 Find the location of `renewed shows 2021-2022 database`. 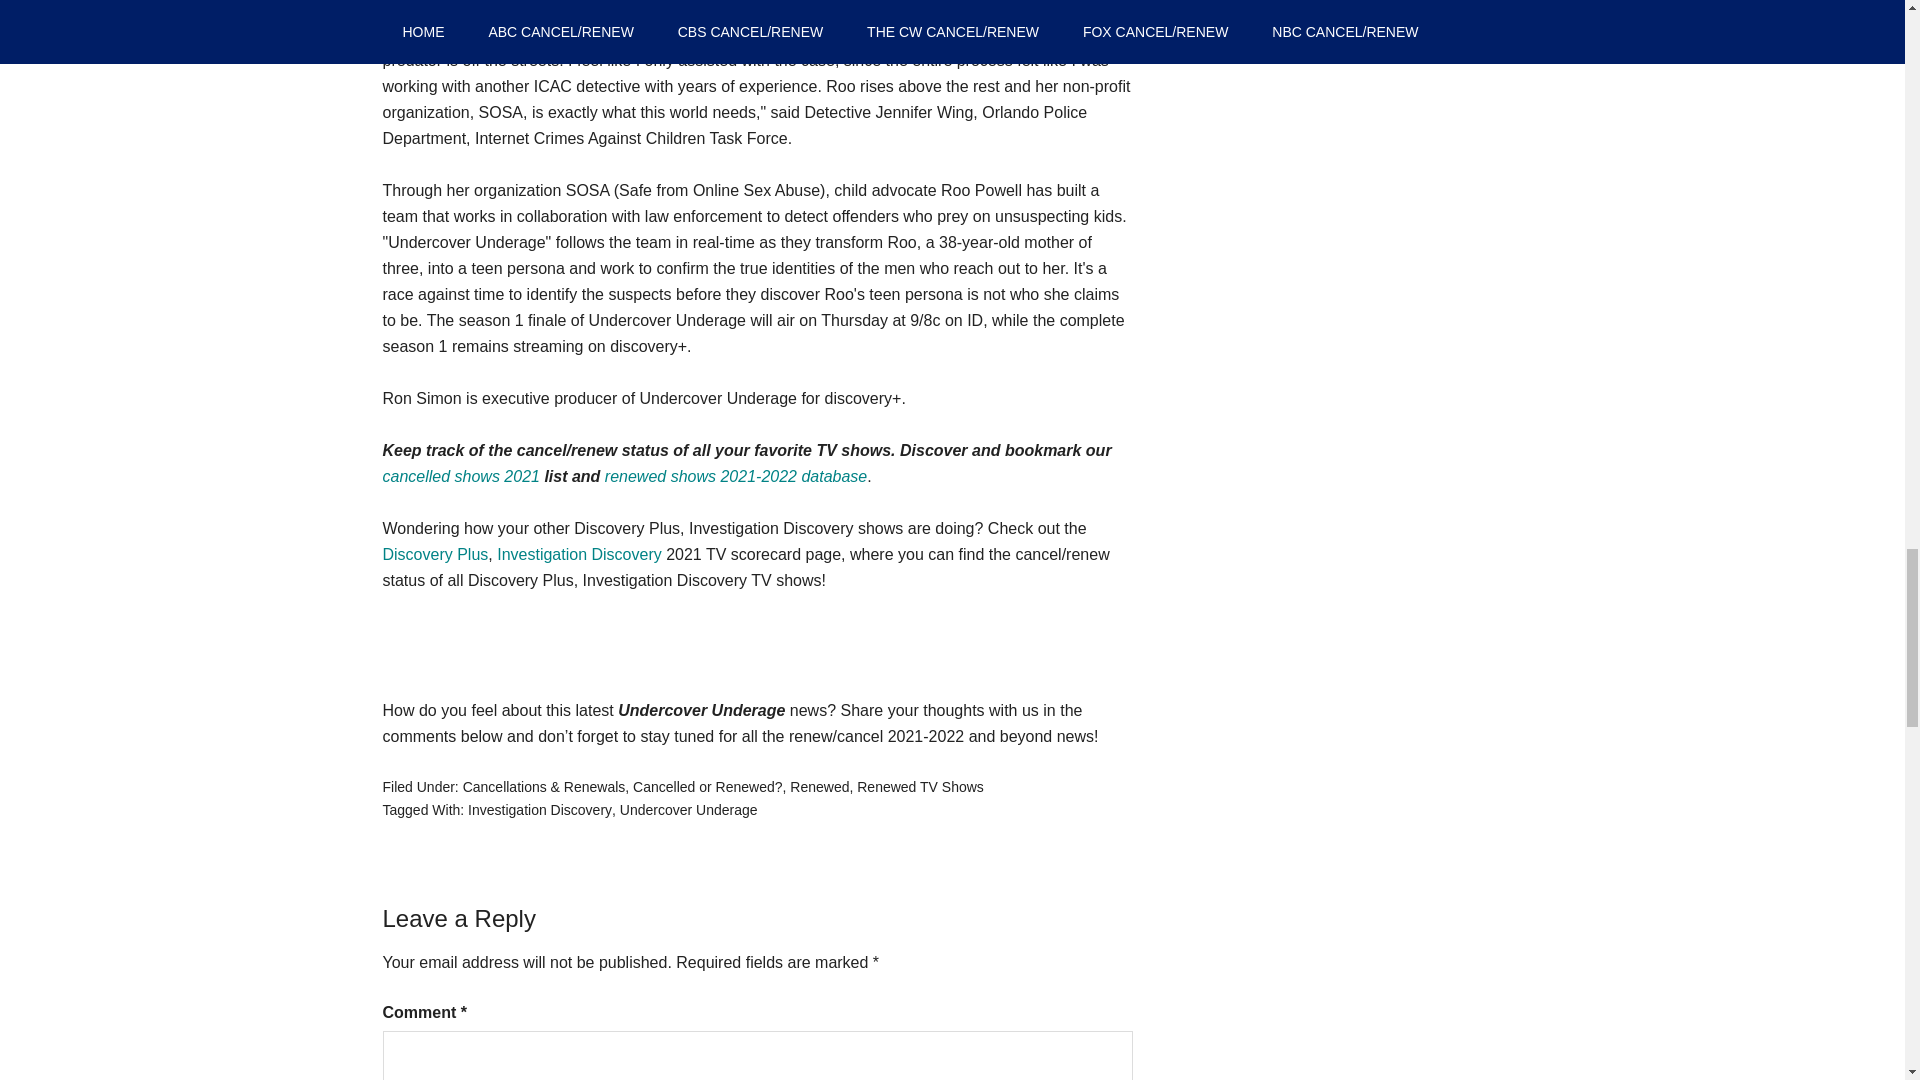

renewed shows 2021-2022 database is located at coordinates (736, 476).